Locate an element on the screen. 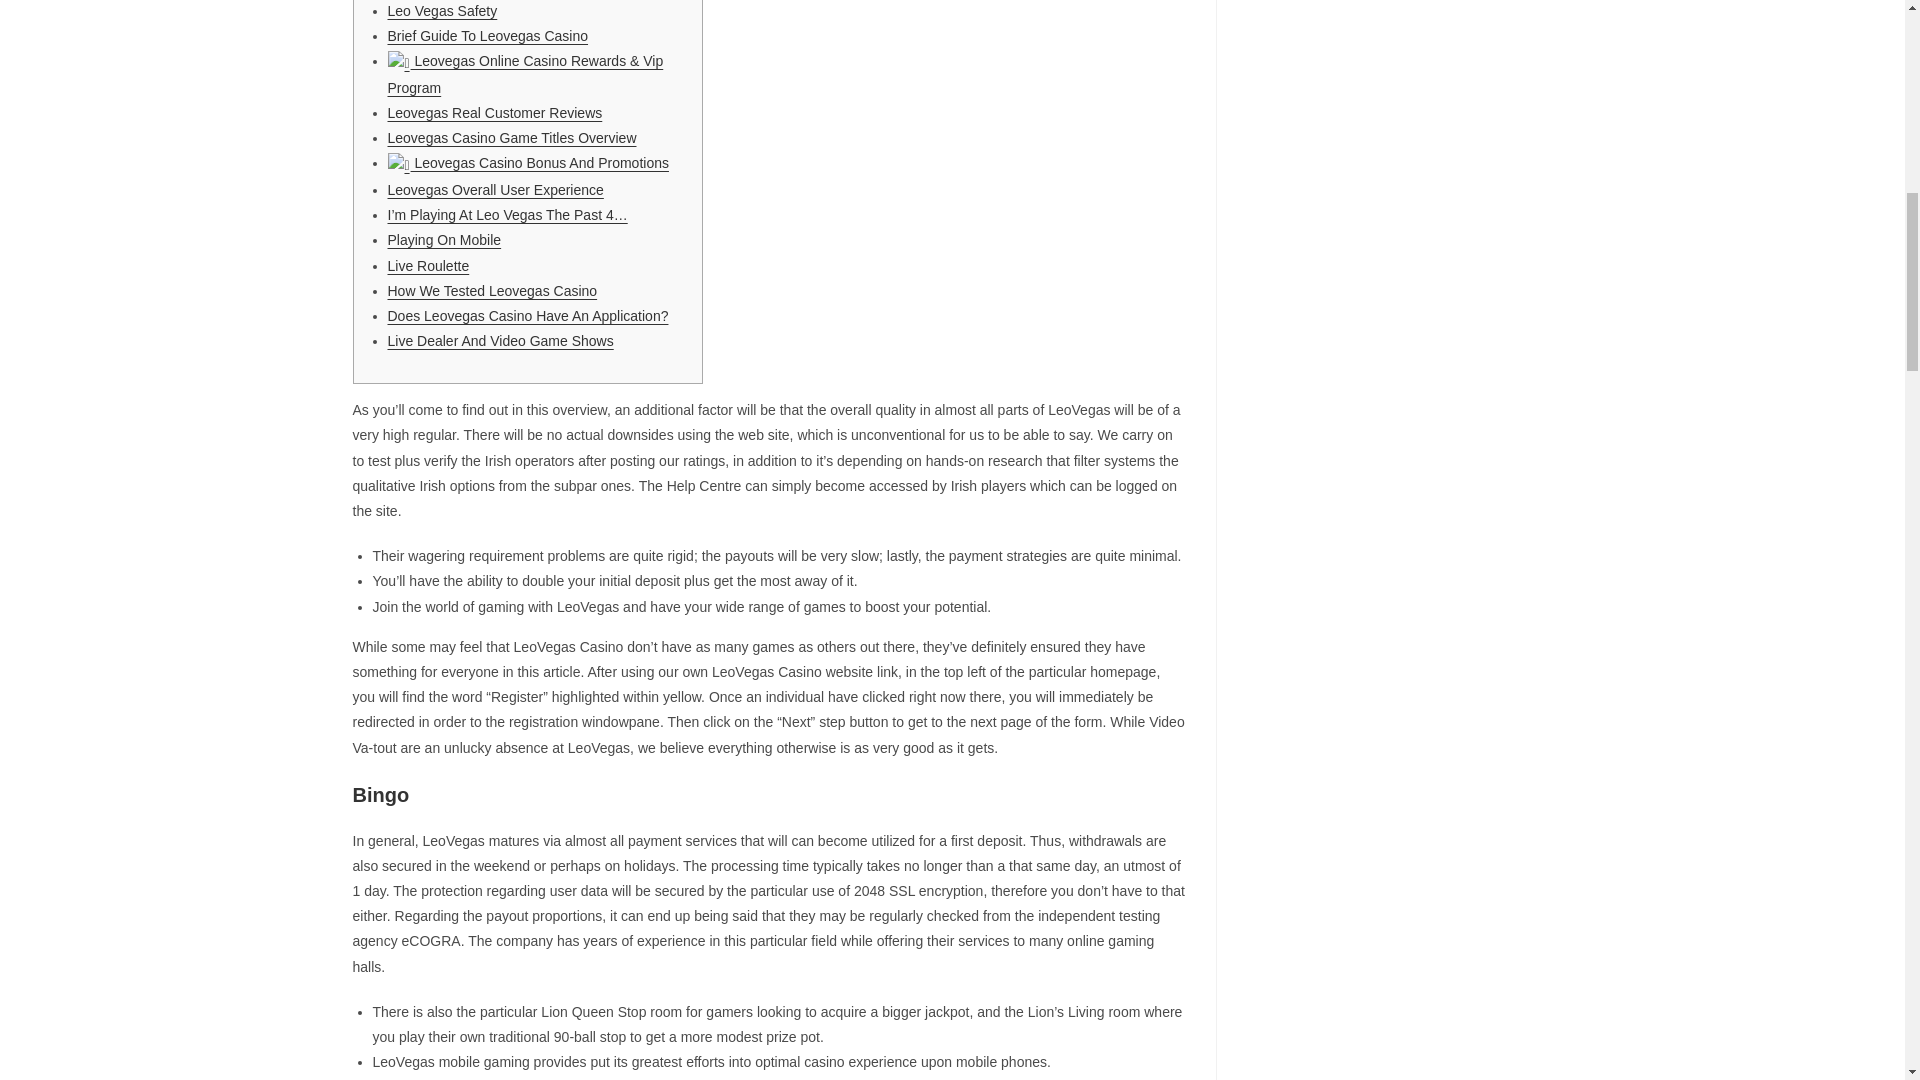 This screenshot has width=1920, height=1080. Leovegas Casino Game Titles Overview is located at coordinates (512, 137).